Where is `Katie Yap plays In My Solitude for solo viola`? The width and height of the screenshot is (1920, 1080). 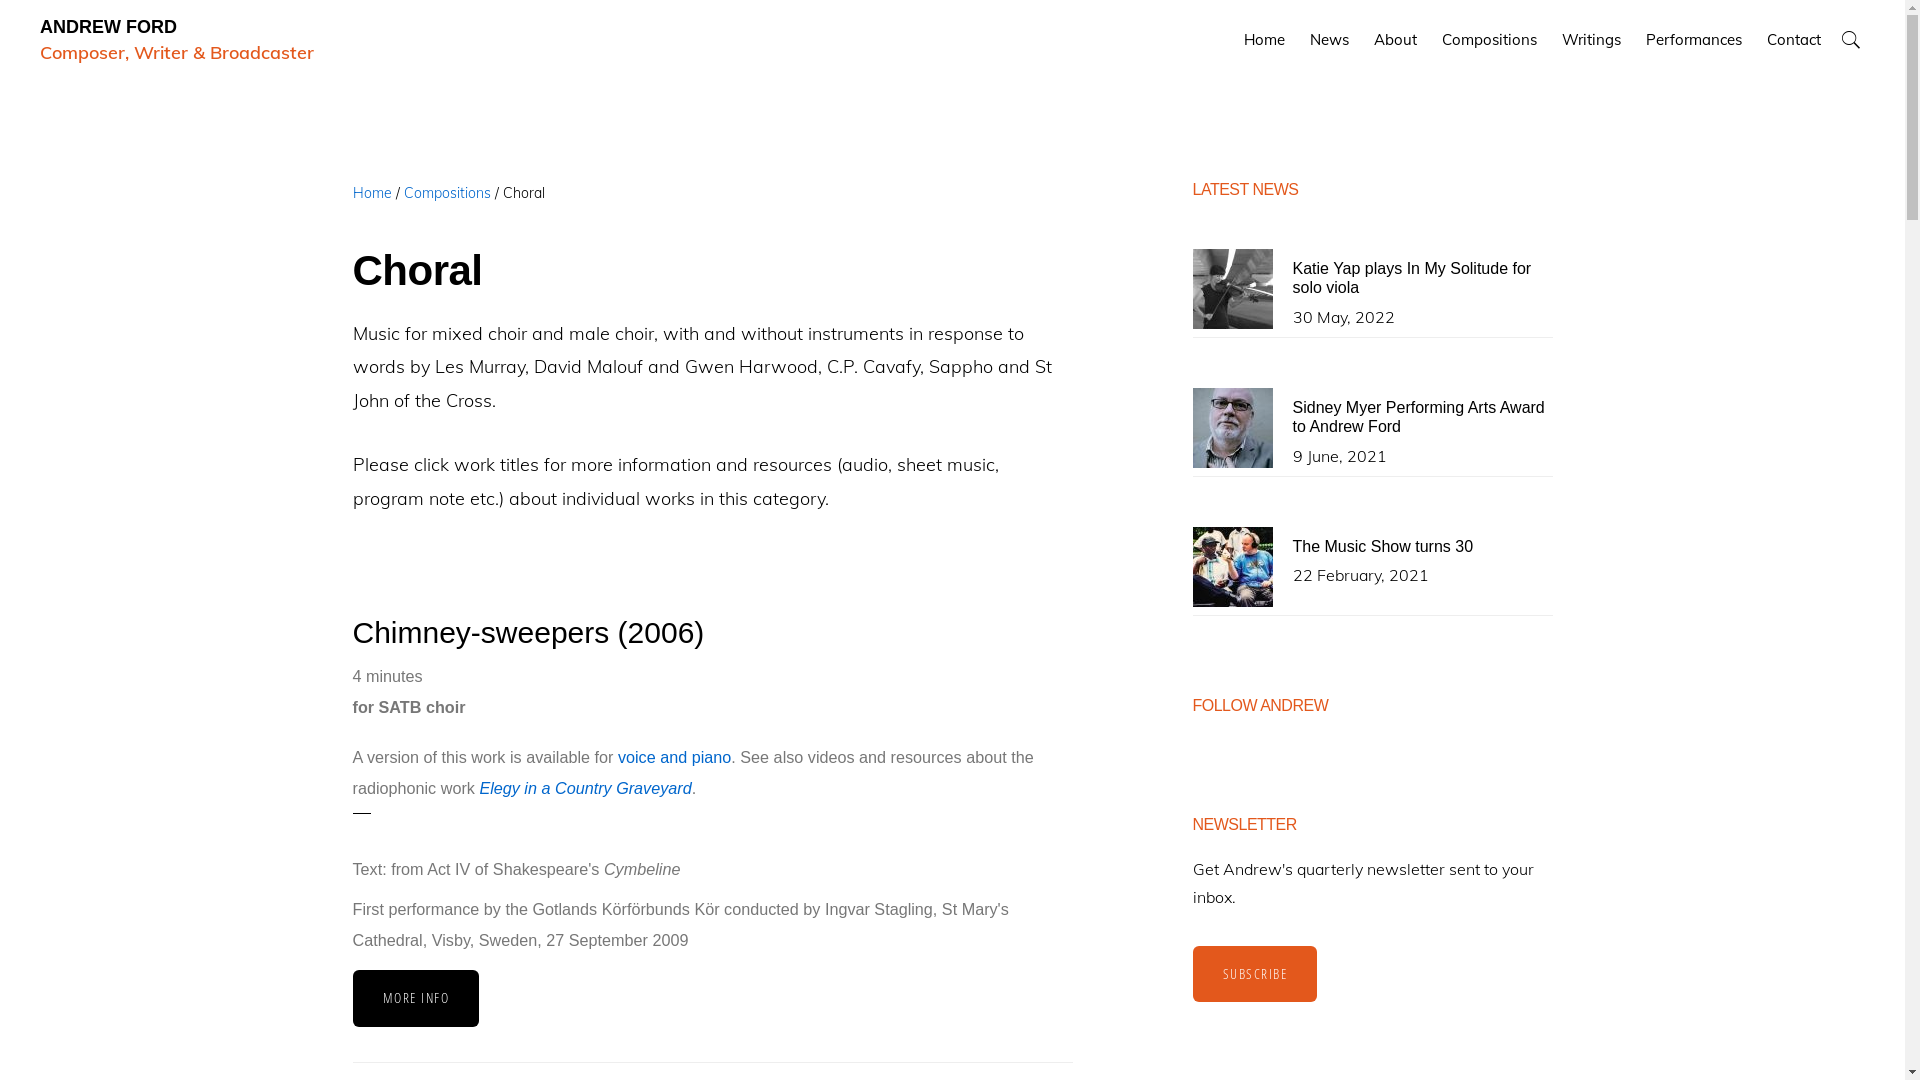 Katie Yap plays In My Solitude for solo viola is located at coordinates (1412, 278).